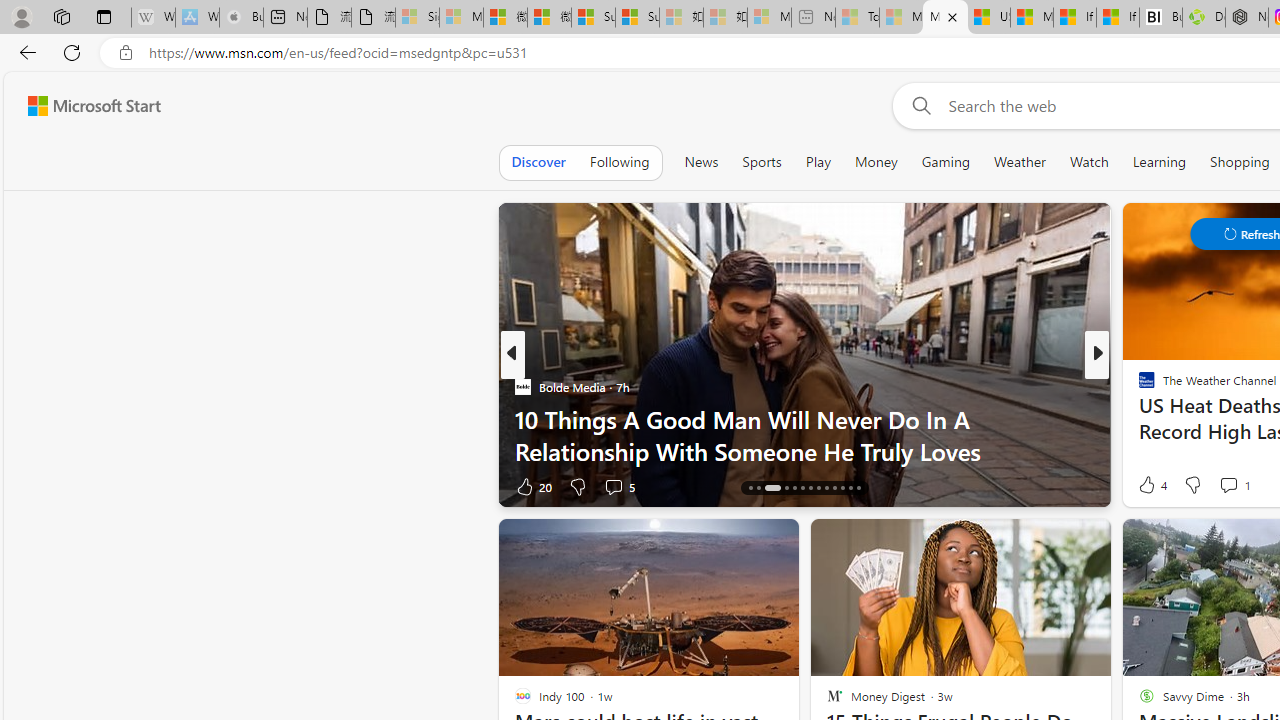 This screenshot has width=1280, height=720. What do you see at coordinates (1148, 486) in the screenshot?
I see `5k Like` at bounding box center [1148, 486].